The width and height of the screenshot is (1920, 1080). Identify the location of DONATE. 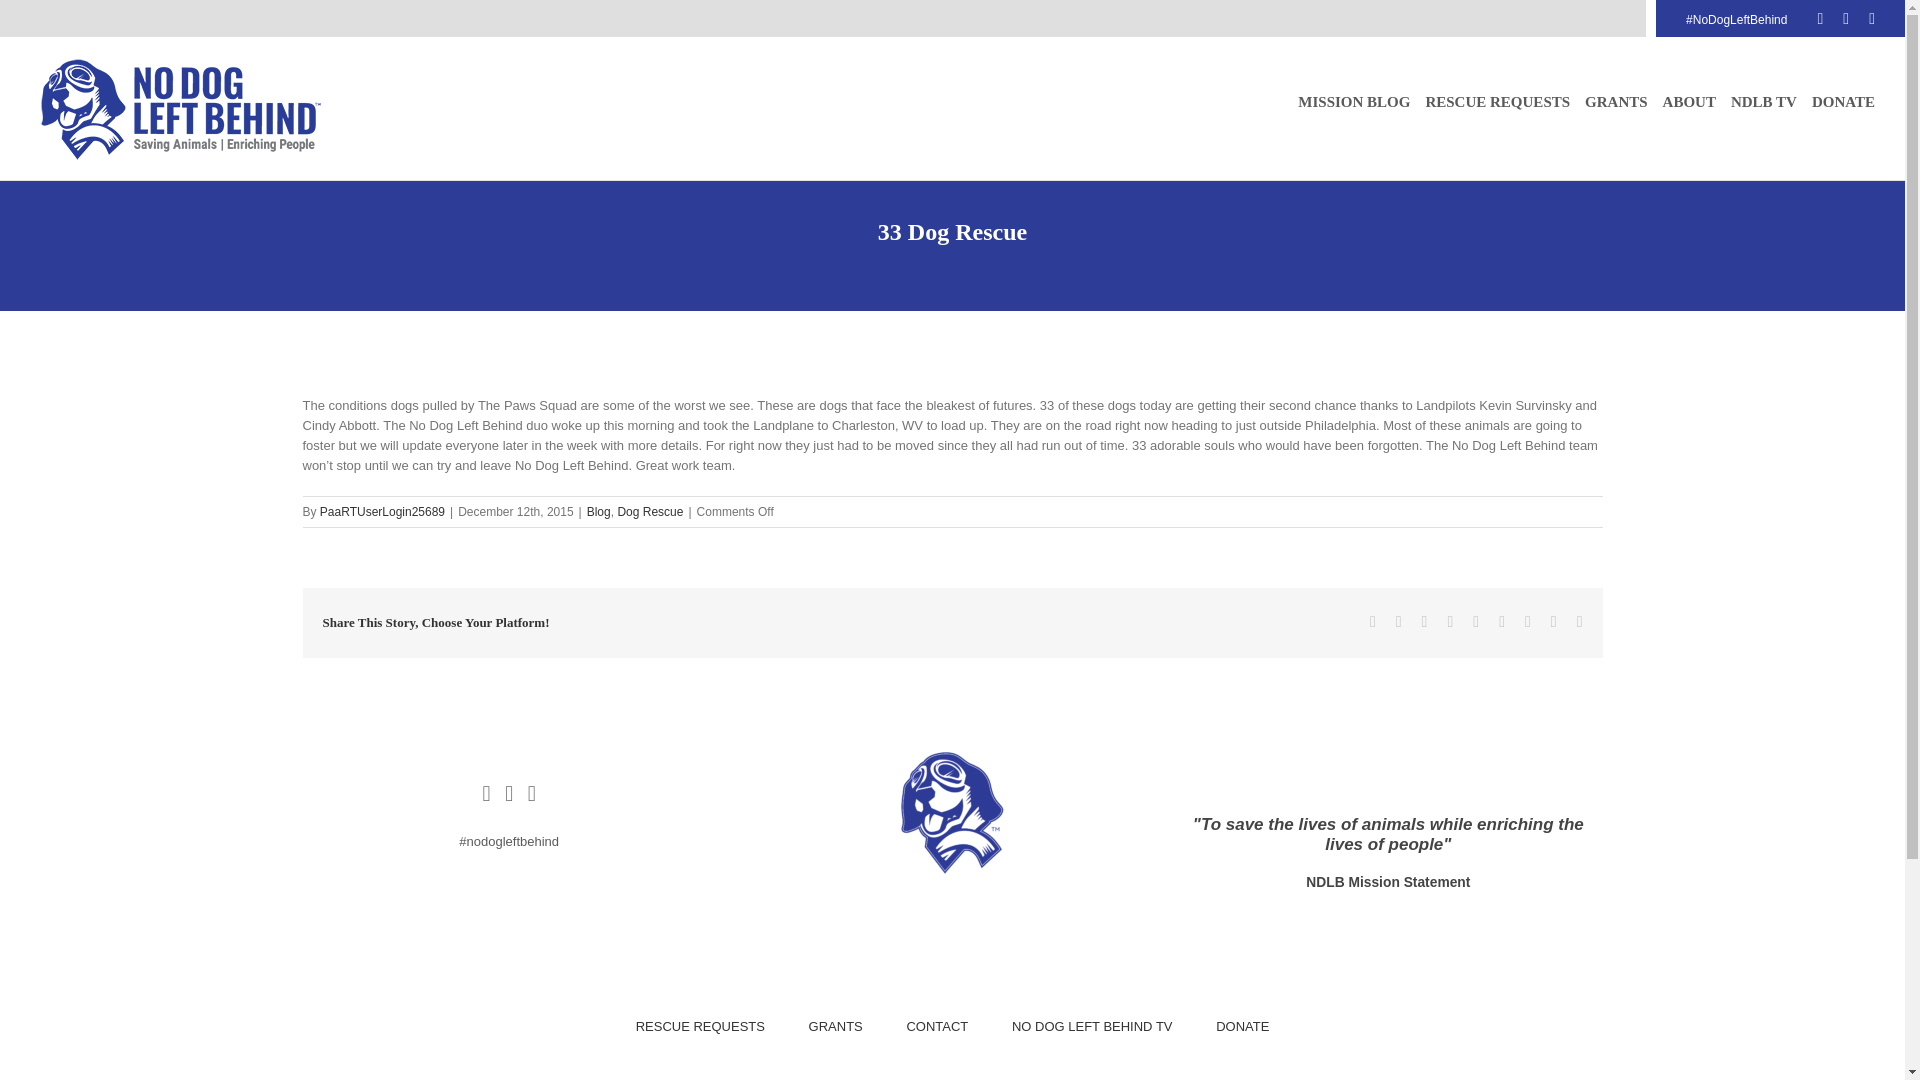
(1242, 1026).